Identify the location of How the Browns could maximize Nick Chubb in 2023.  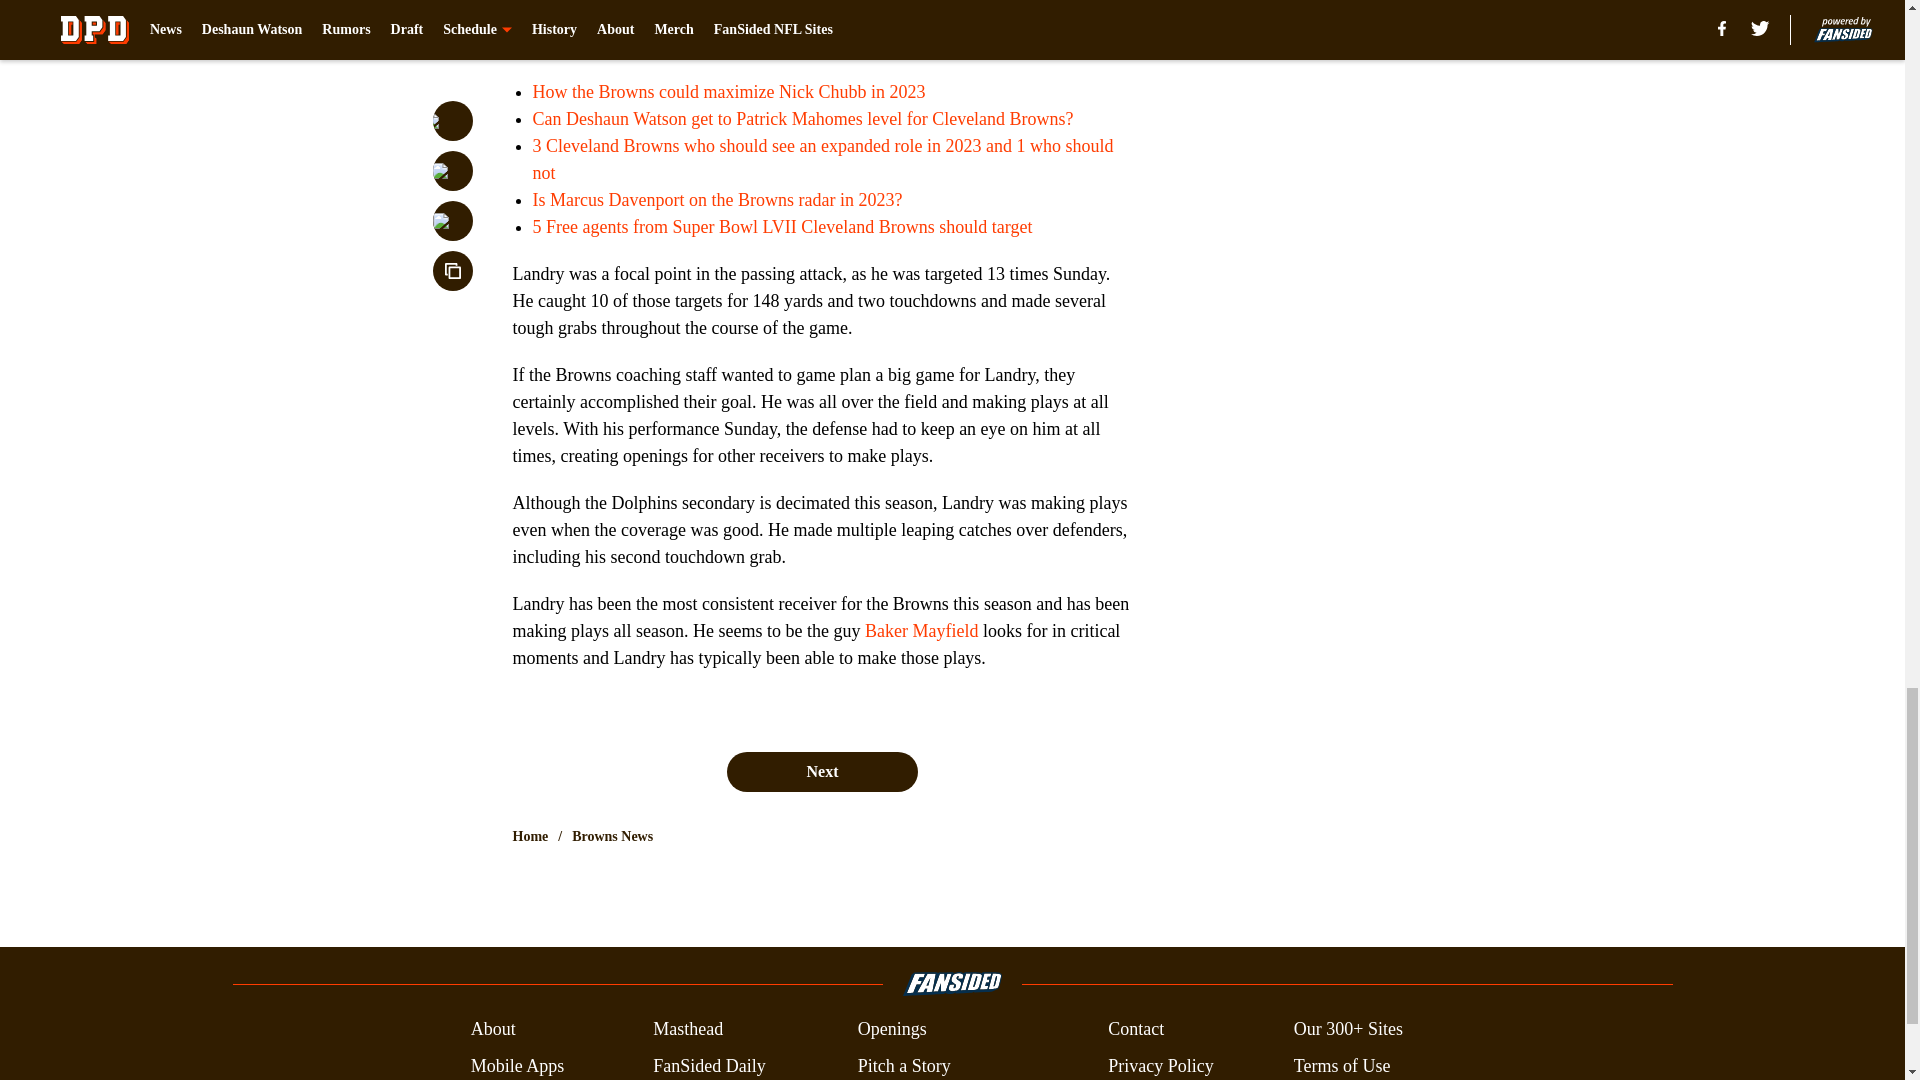
(728, 92).